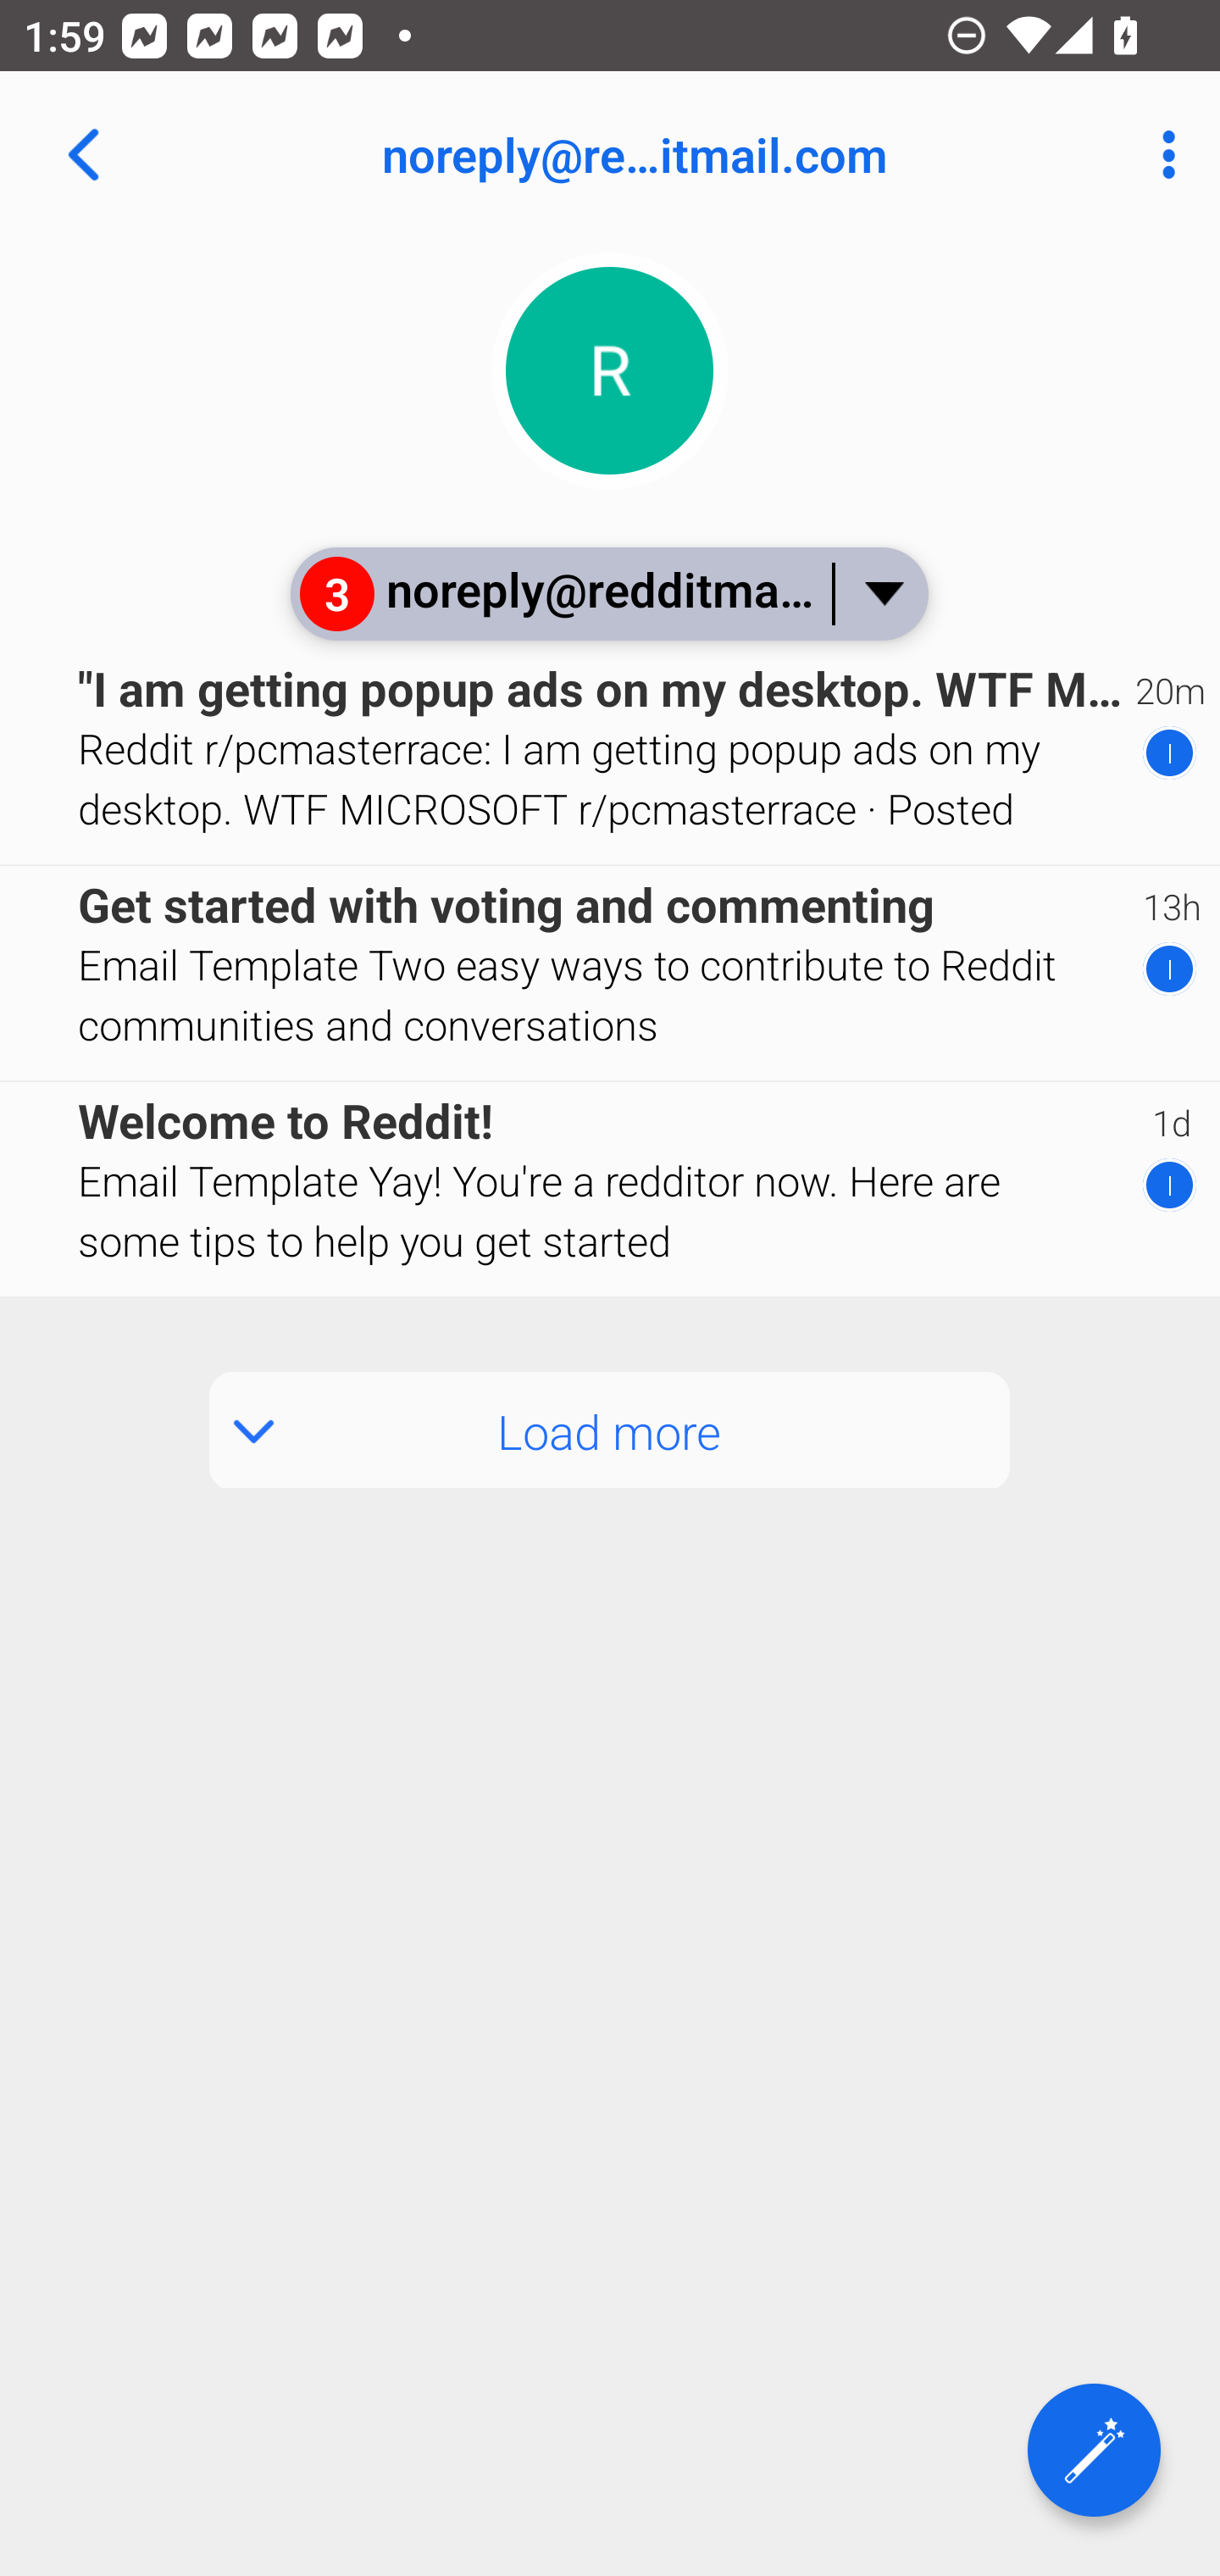 The width and height of the screenshot is (1220, 2576). Describe the element at coordinates (717, 154) in the screenshot. I see `noreply@redditmail.com` at that location.